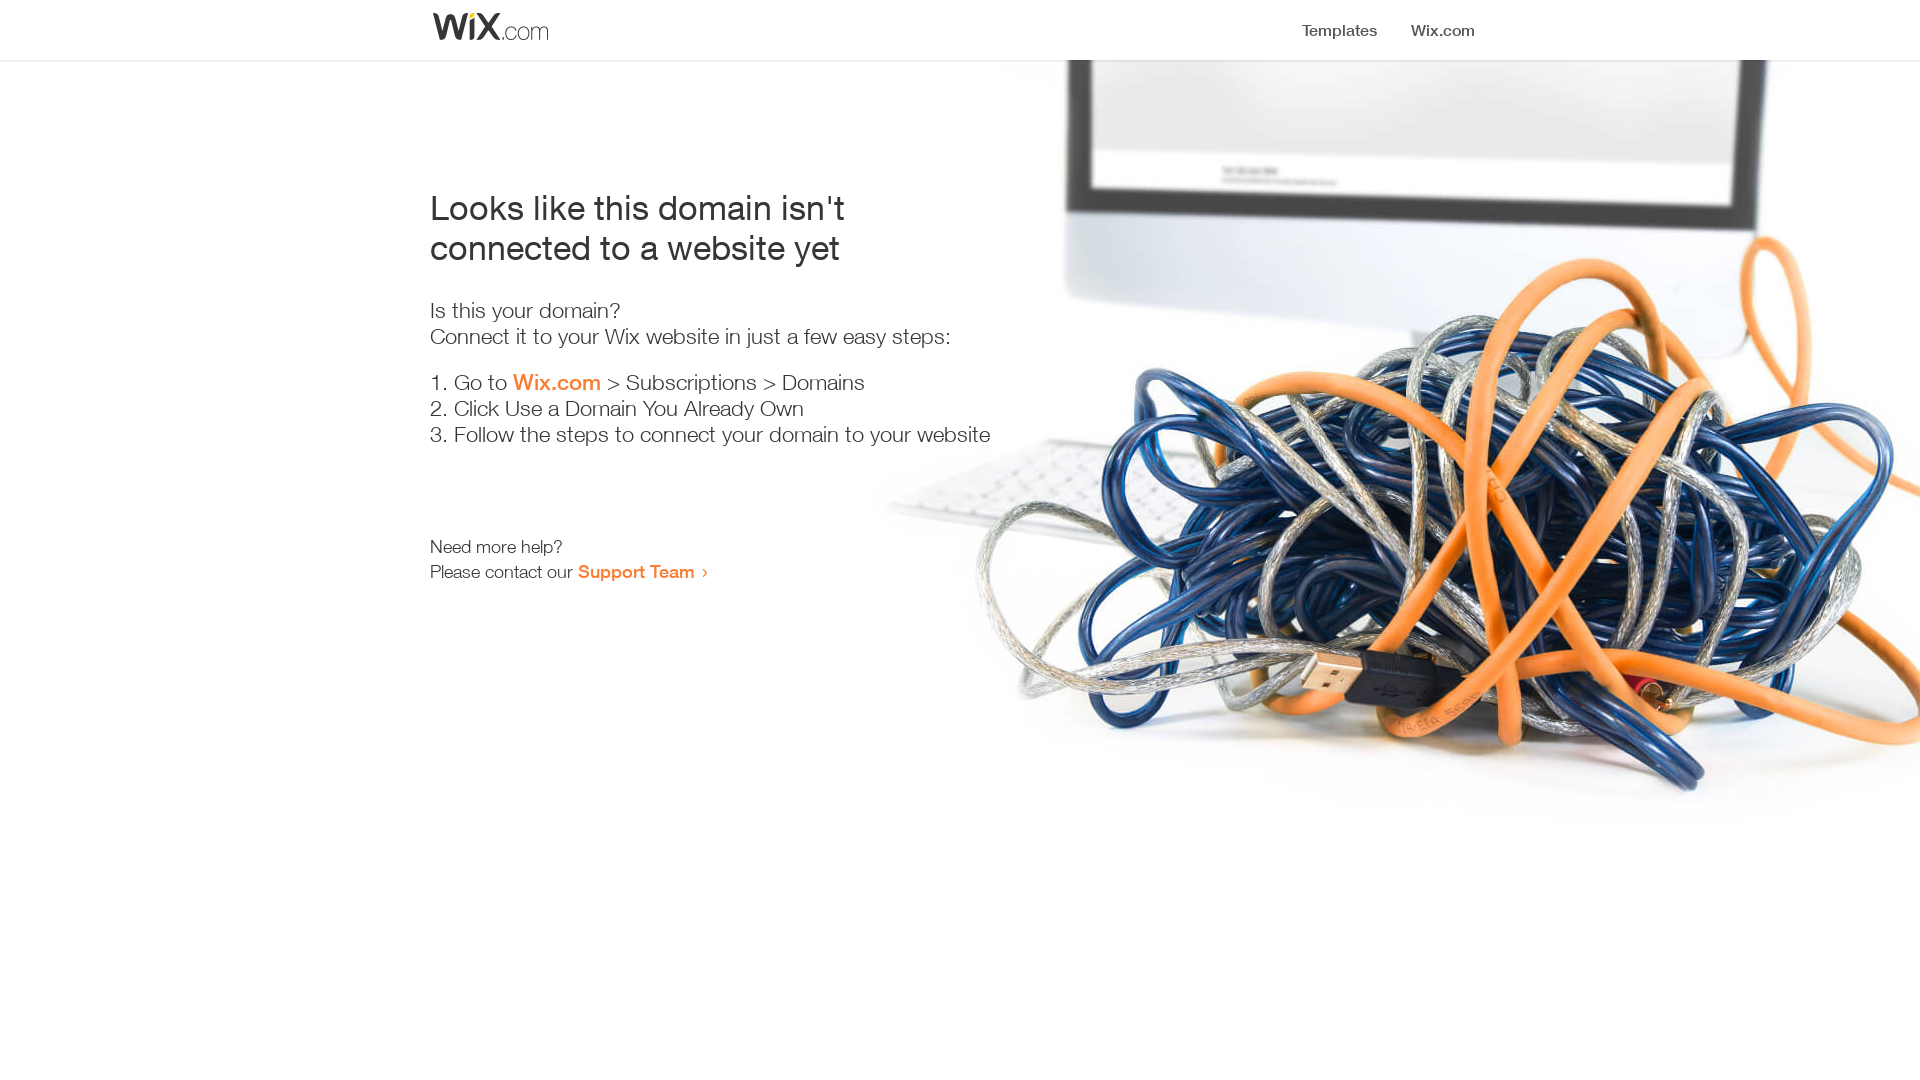 The height and width of the screenshot is (1080, 1920). I want to click on Wix.com, so click(557, 382).